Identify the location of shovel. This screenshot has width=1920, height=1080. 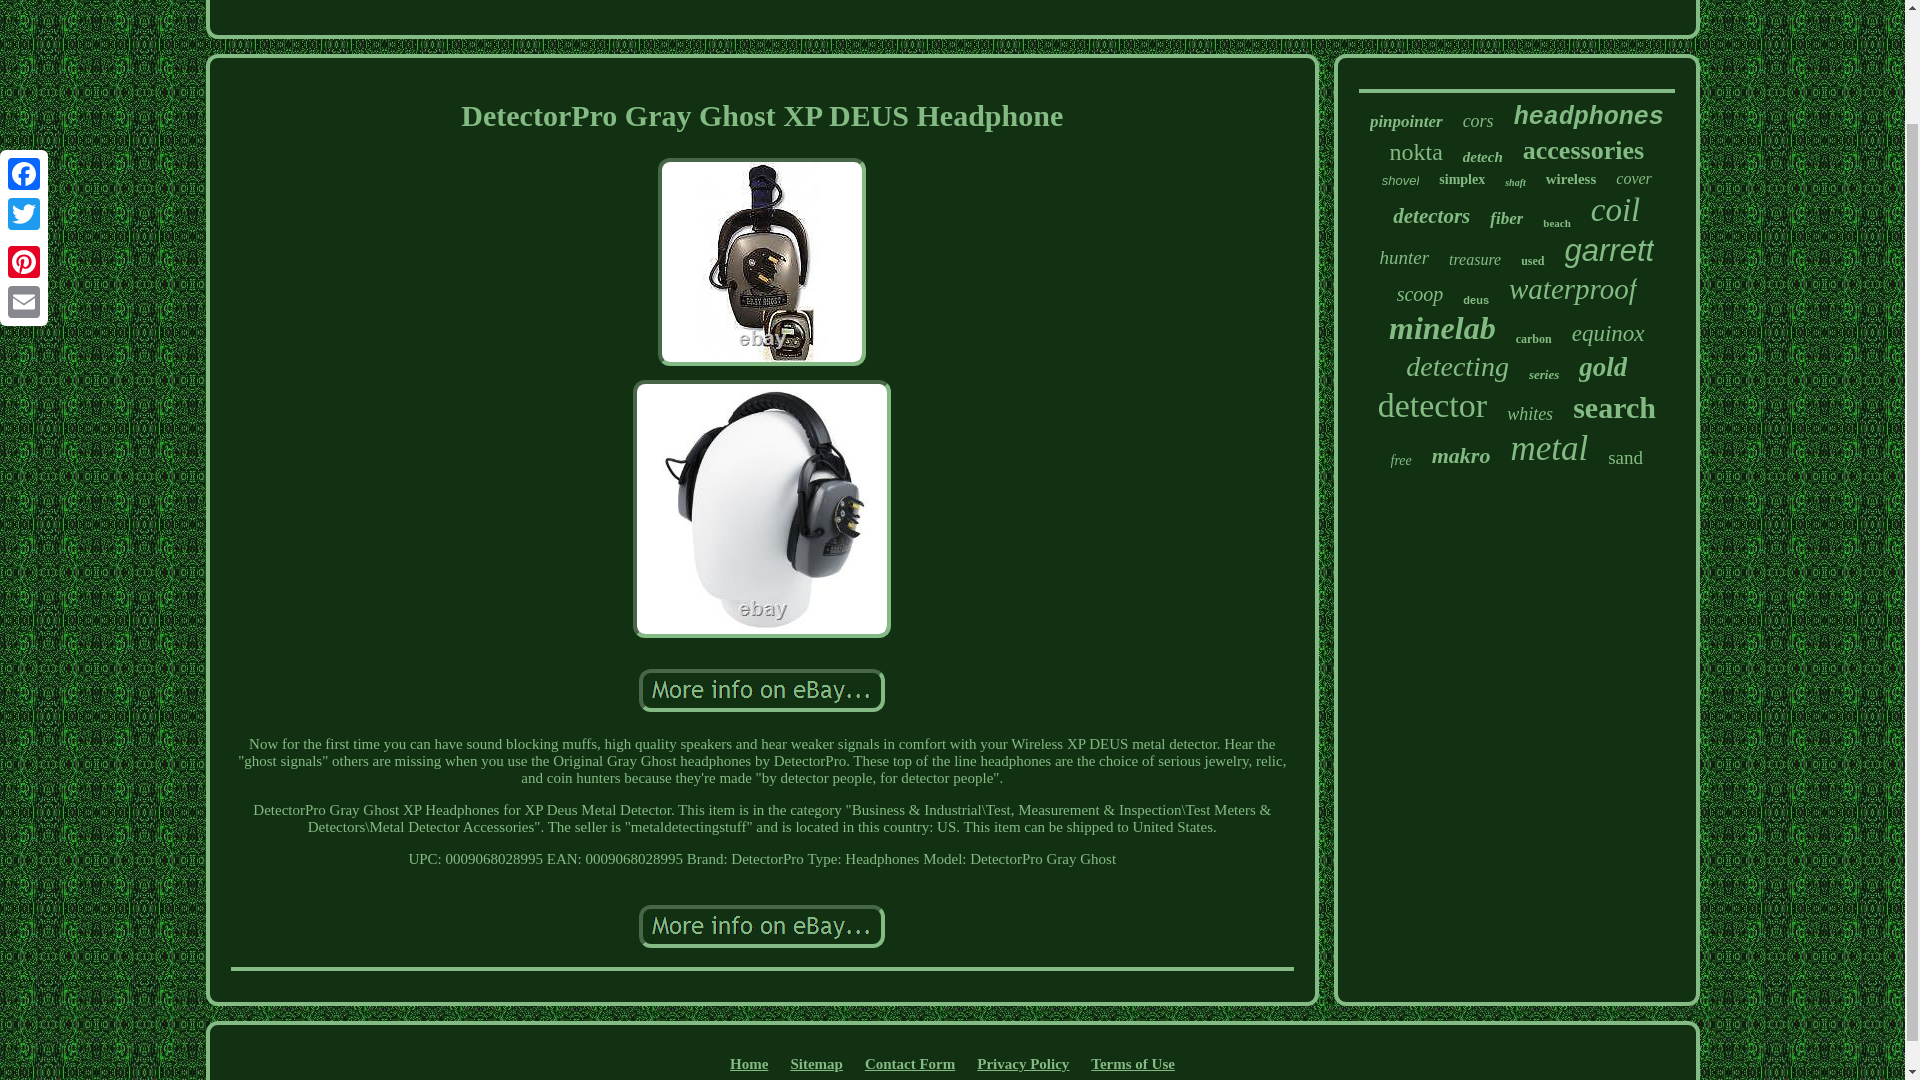
(1401, 180).